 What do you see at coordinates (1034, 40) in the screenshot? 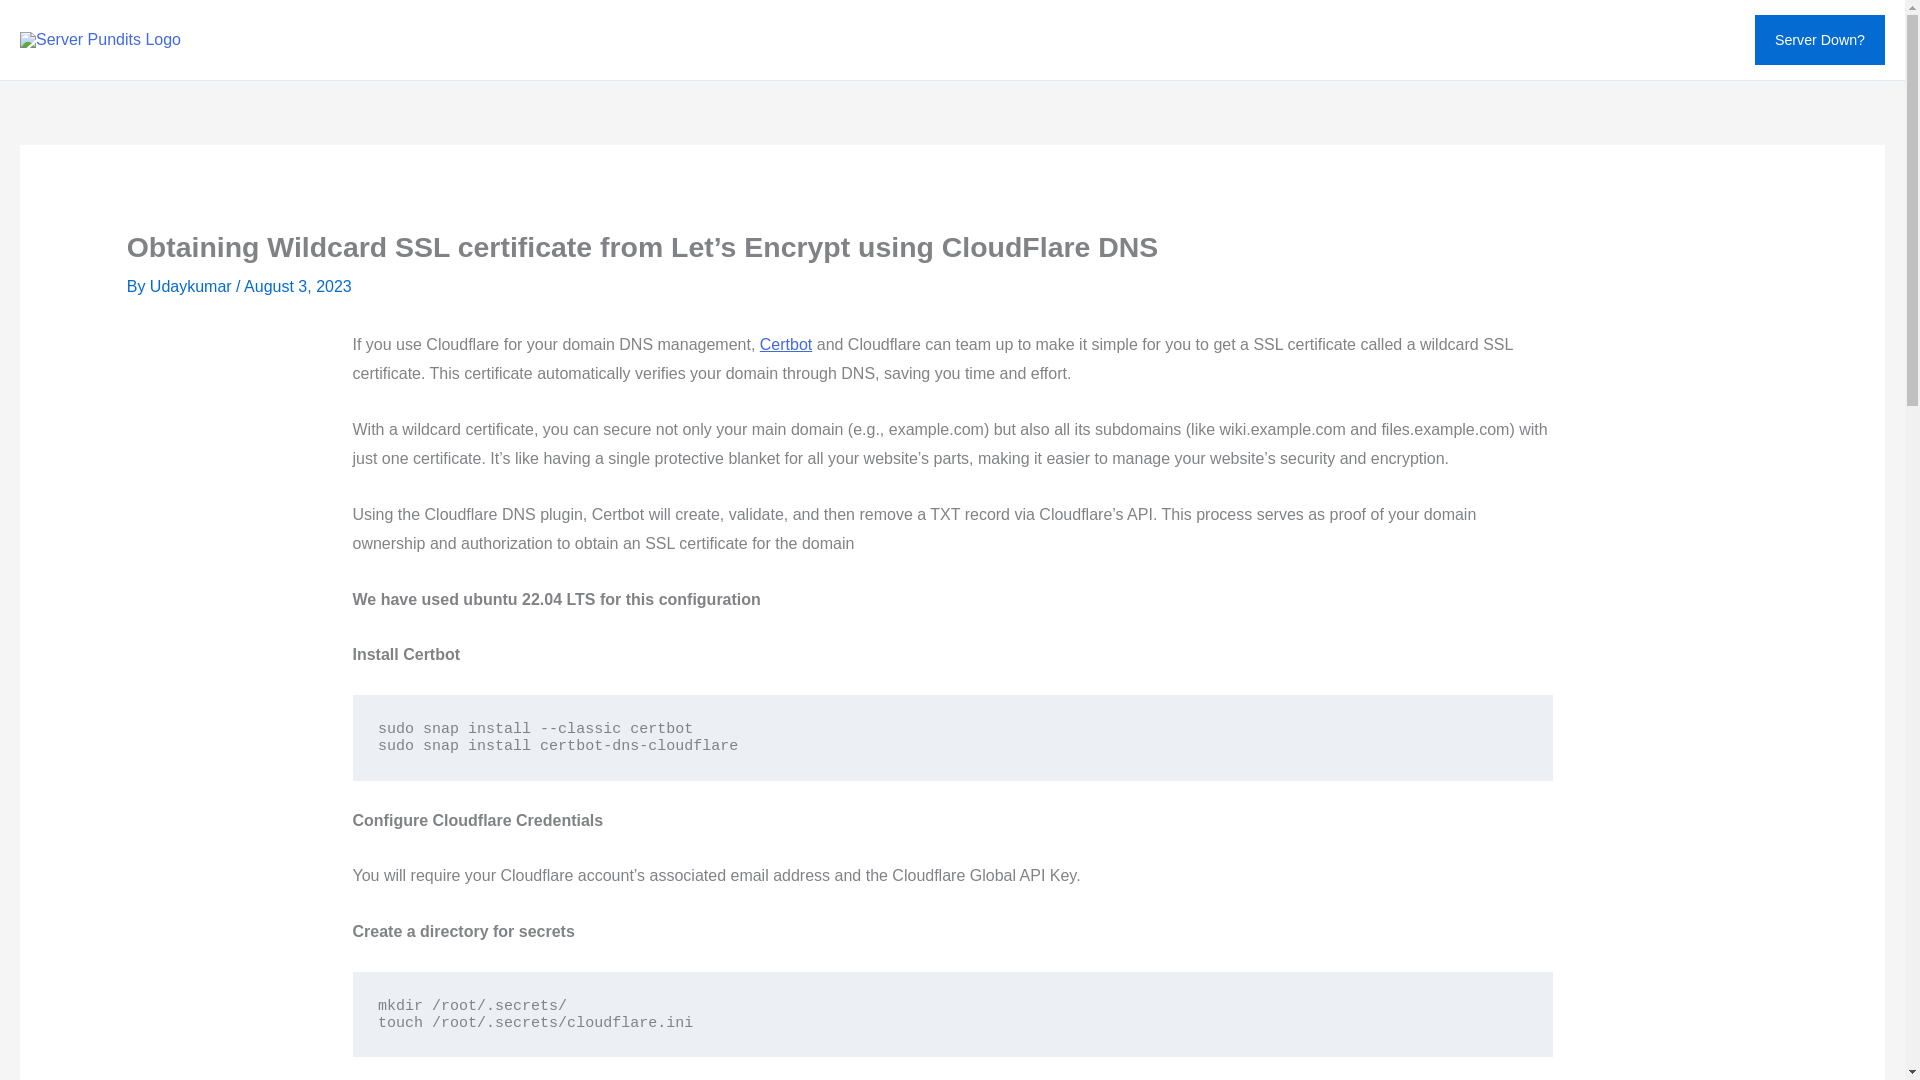
I see `Cloud Consulting` at bounding box center [1034, 40].